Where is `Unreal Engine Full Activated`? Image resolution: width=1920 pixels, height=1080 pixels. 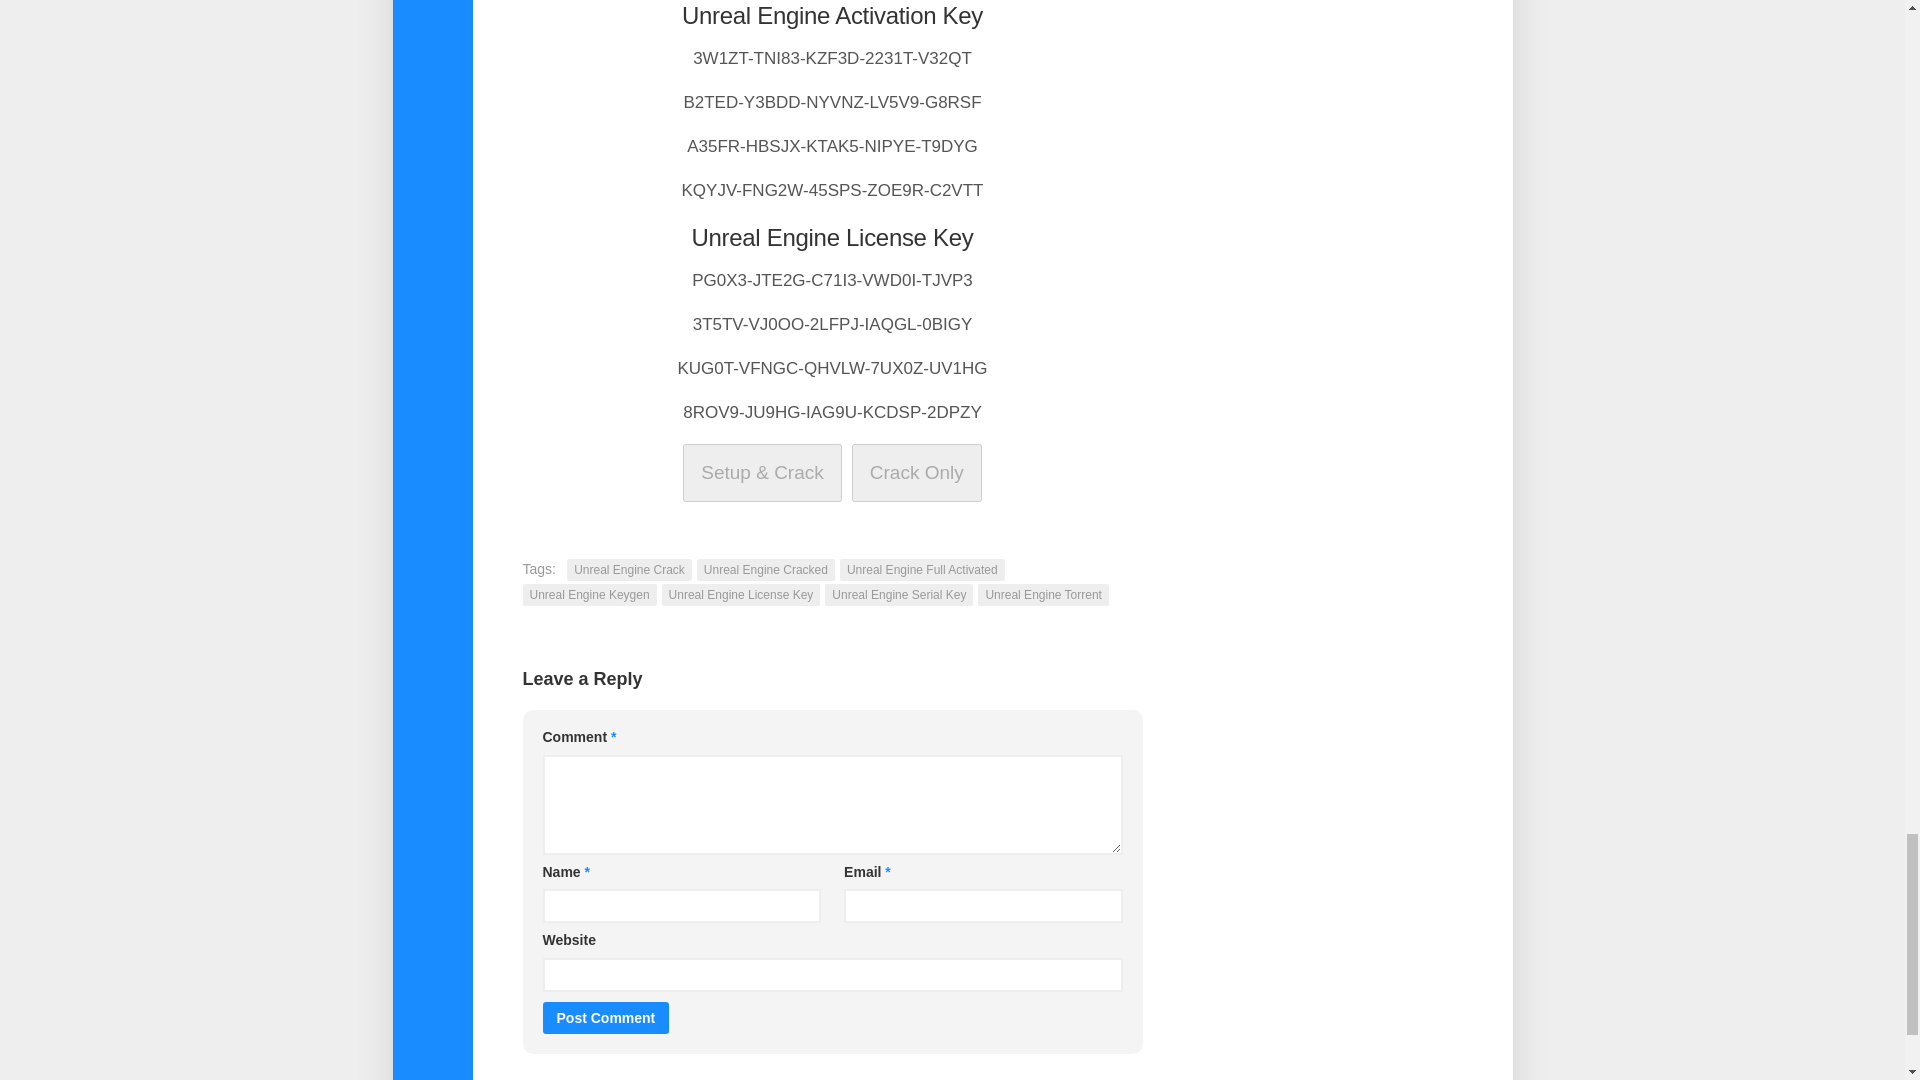
Unreal Engine Full Activated is located at coordinates (922, 570).